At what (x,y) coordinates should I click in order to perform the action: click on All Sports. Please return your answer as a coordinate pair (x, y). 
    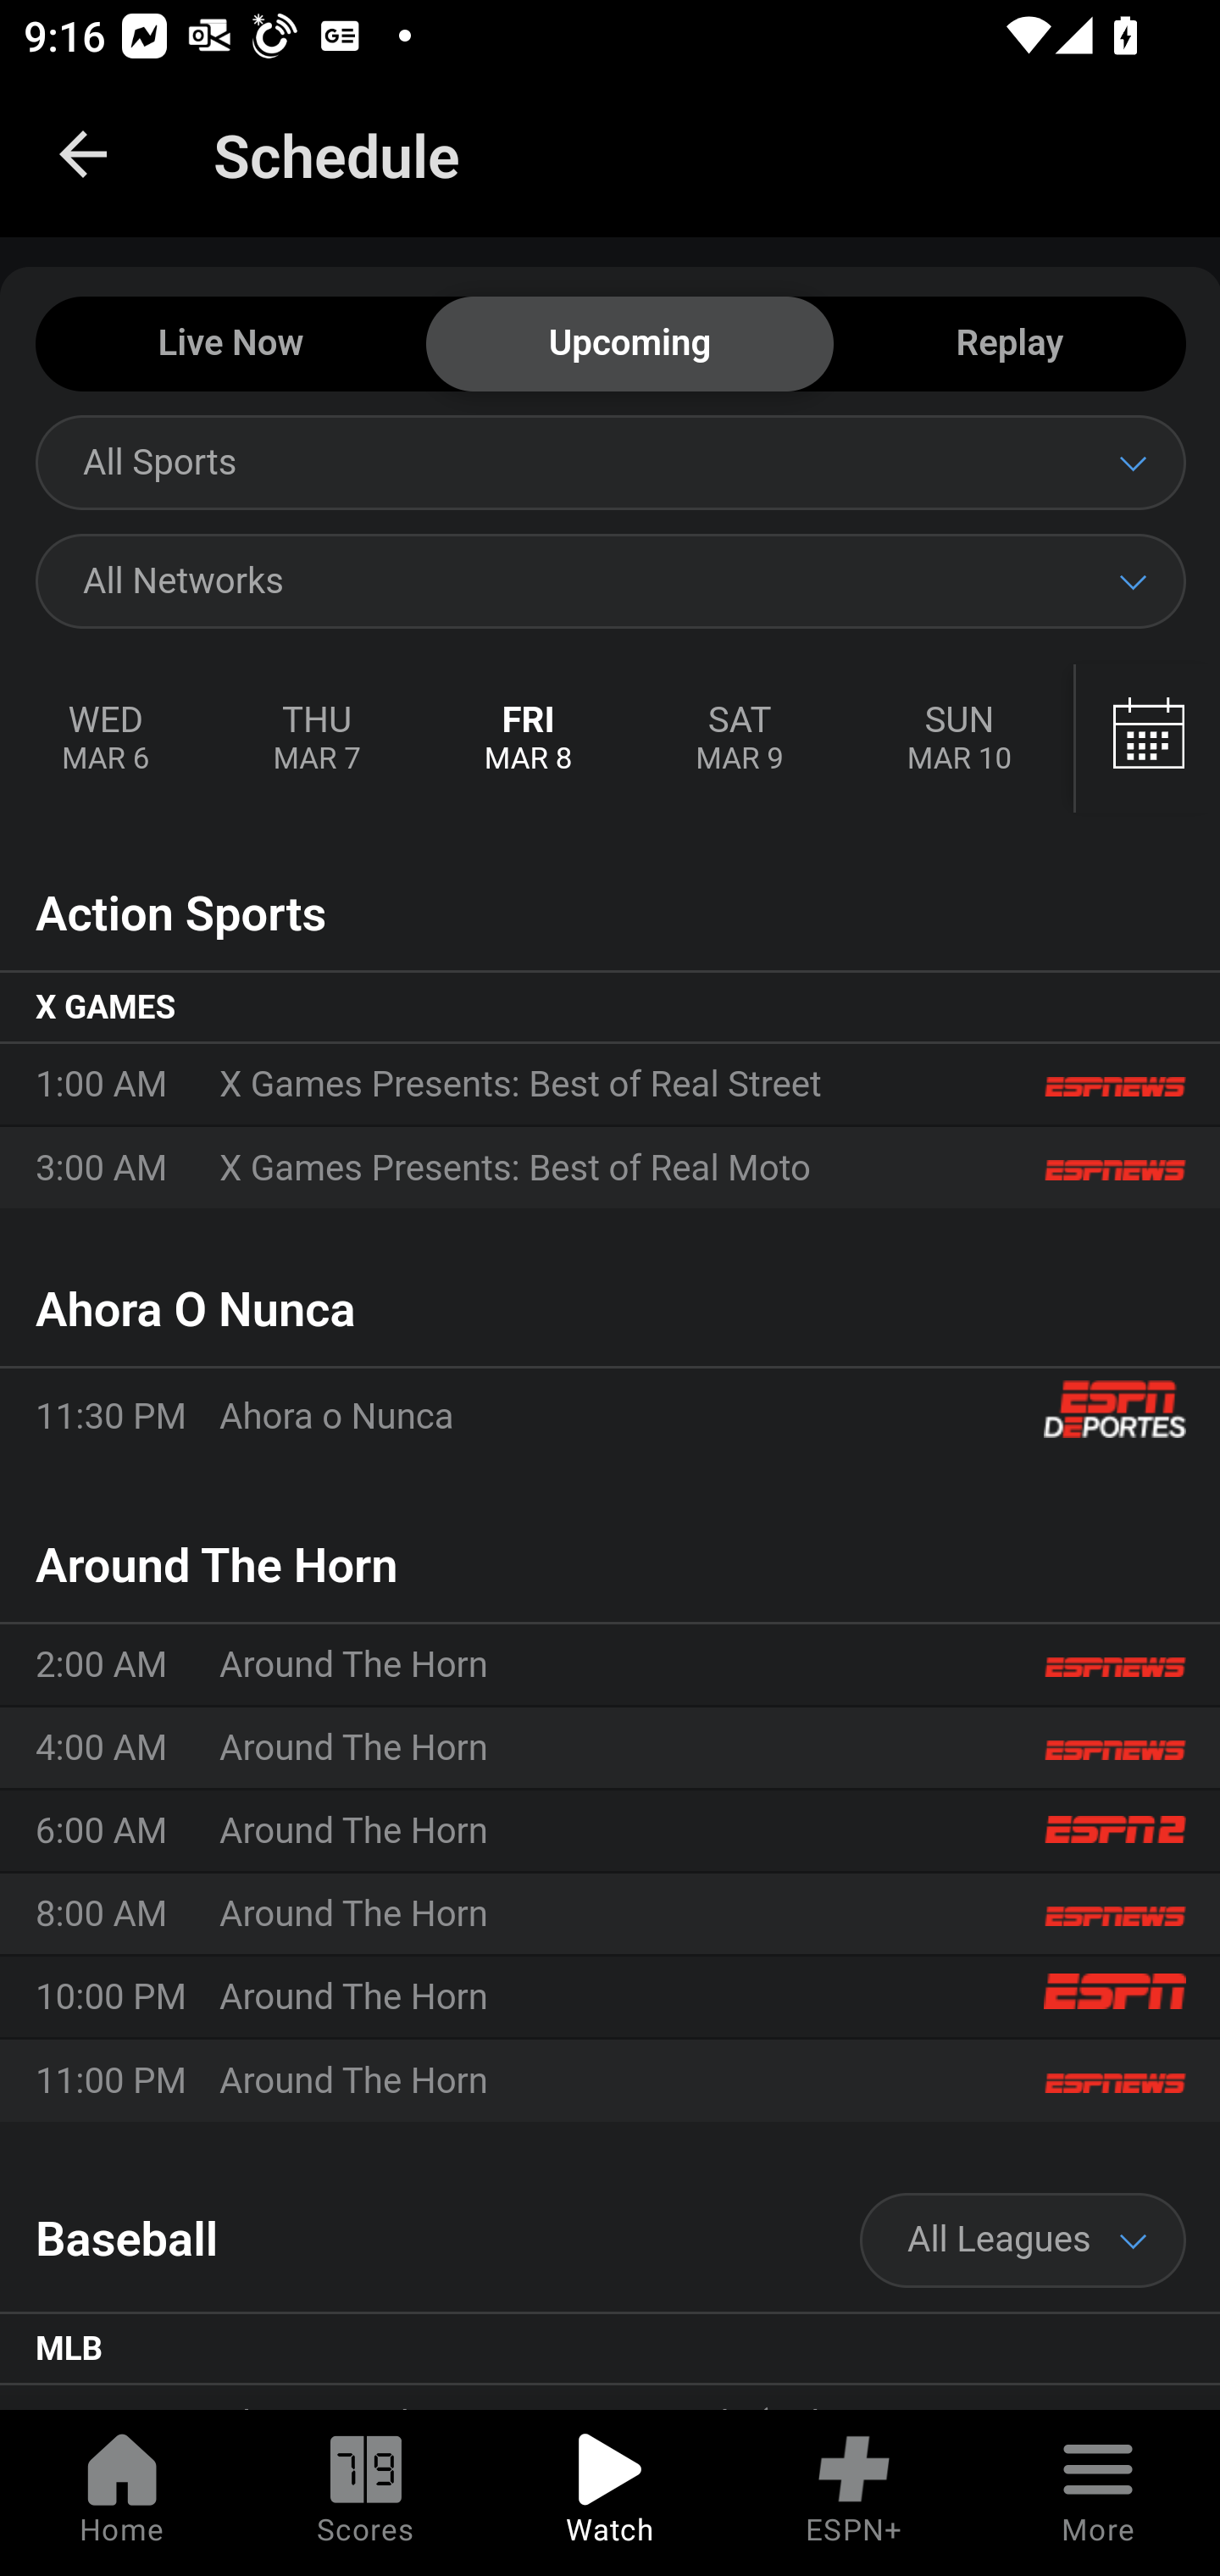
    Looking at the image, I should click on (610, 462).